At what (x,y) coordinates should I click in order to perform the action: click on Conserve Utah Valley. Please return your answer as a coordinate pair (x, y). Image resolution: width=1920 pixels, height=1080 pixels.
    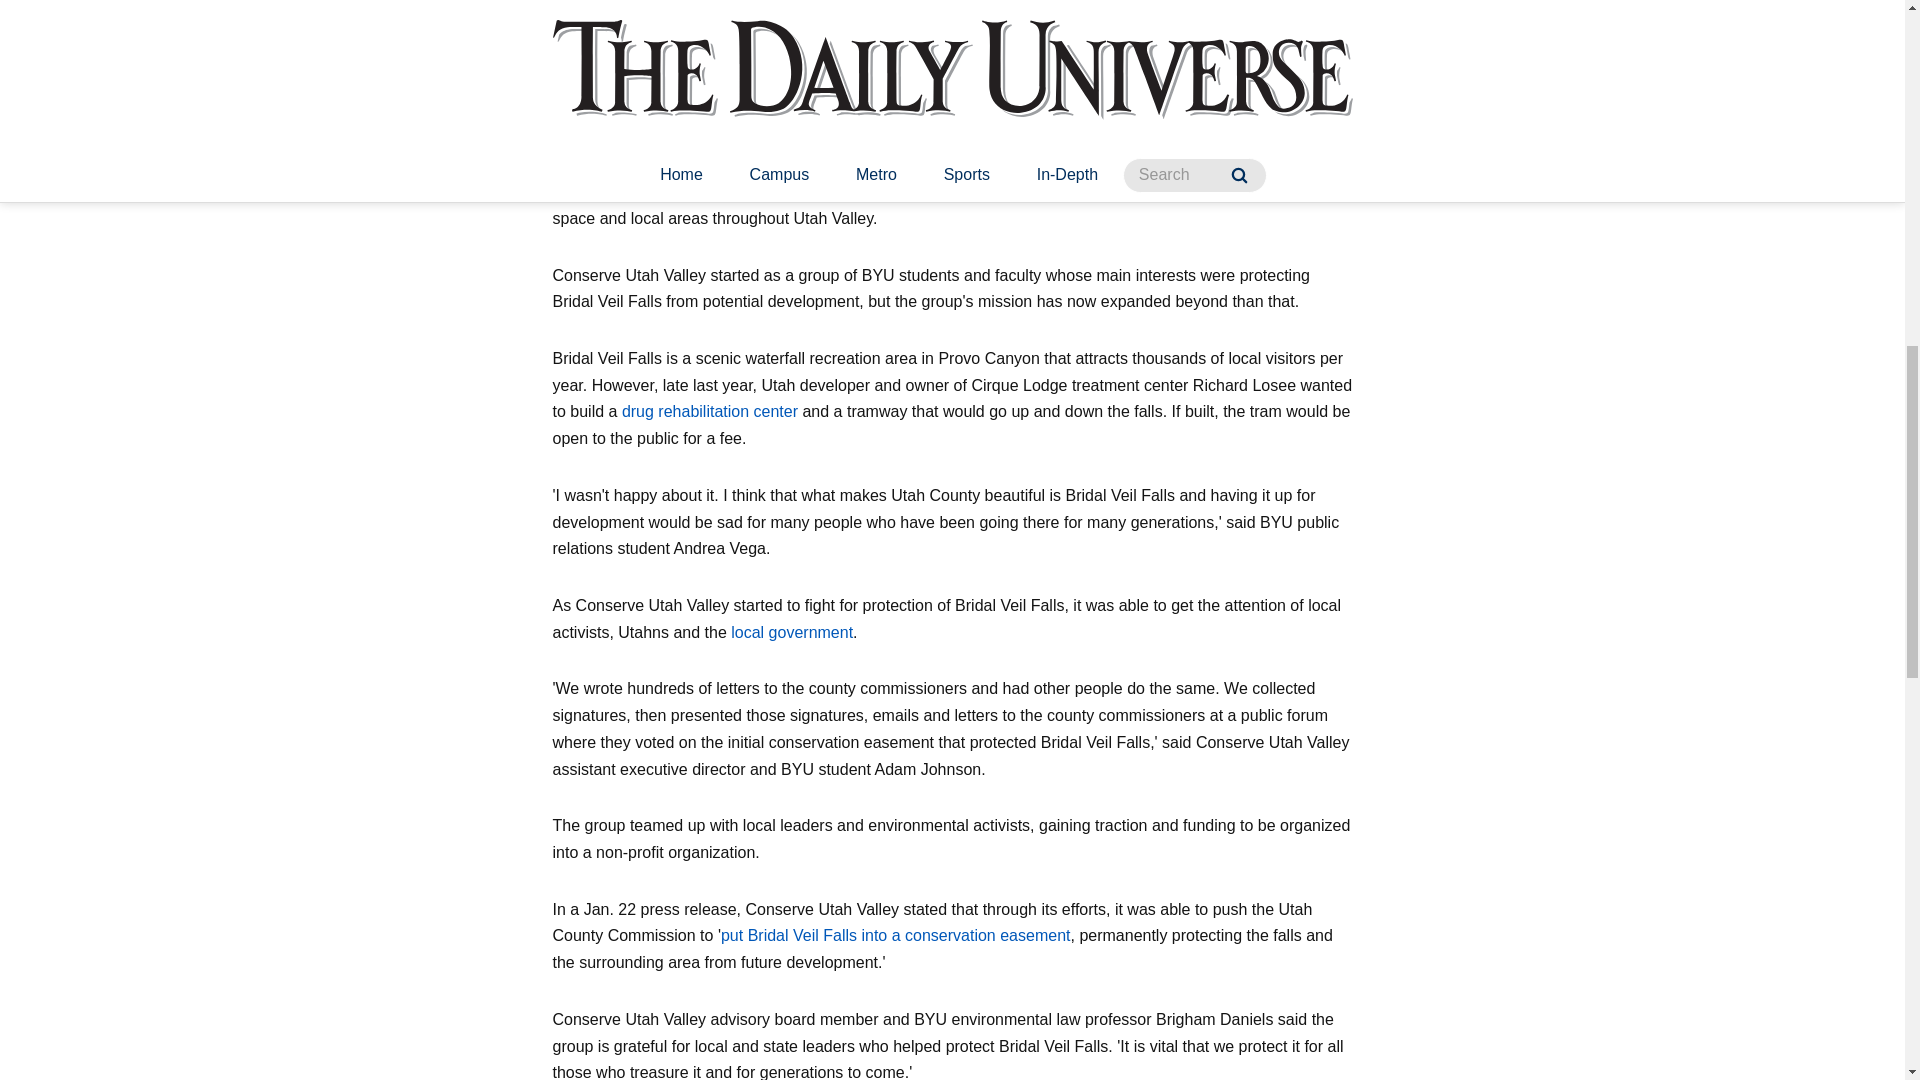
    Looking at the image, I should click on (631, 190).